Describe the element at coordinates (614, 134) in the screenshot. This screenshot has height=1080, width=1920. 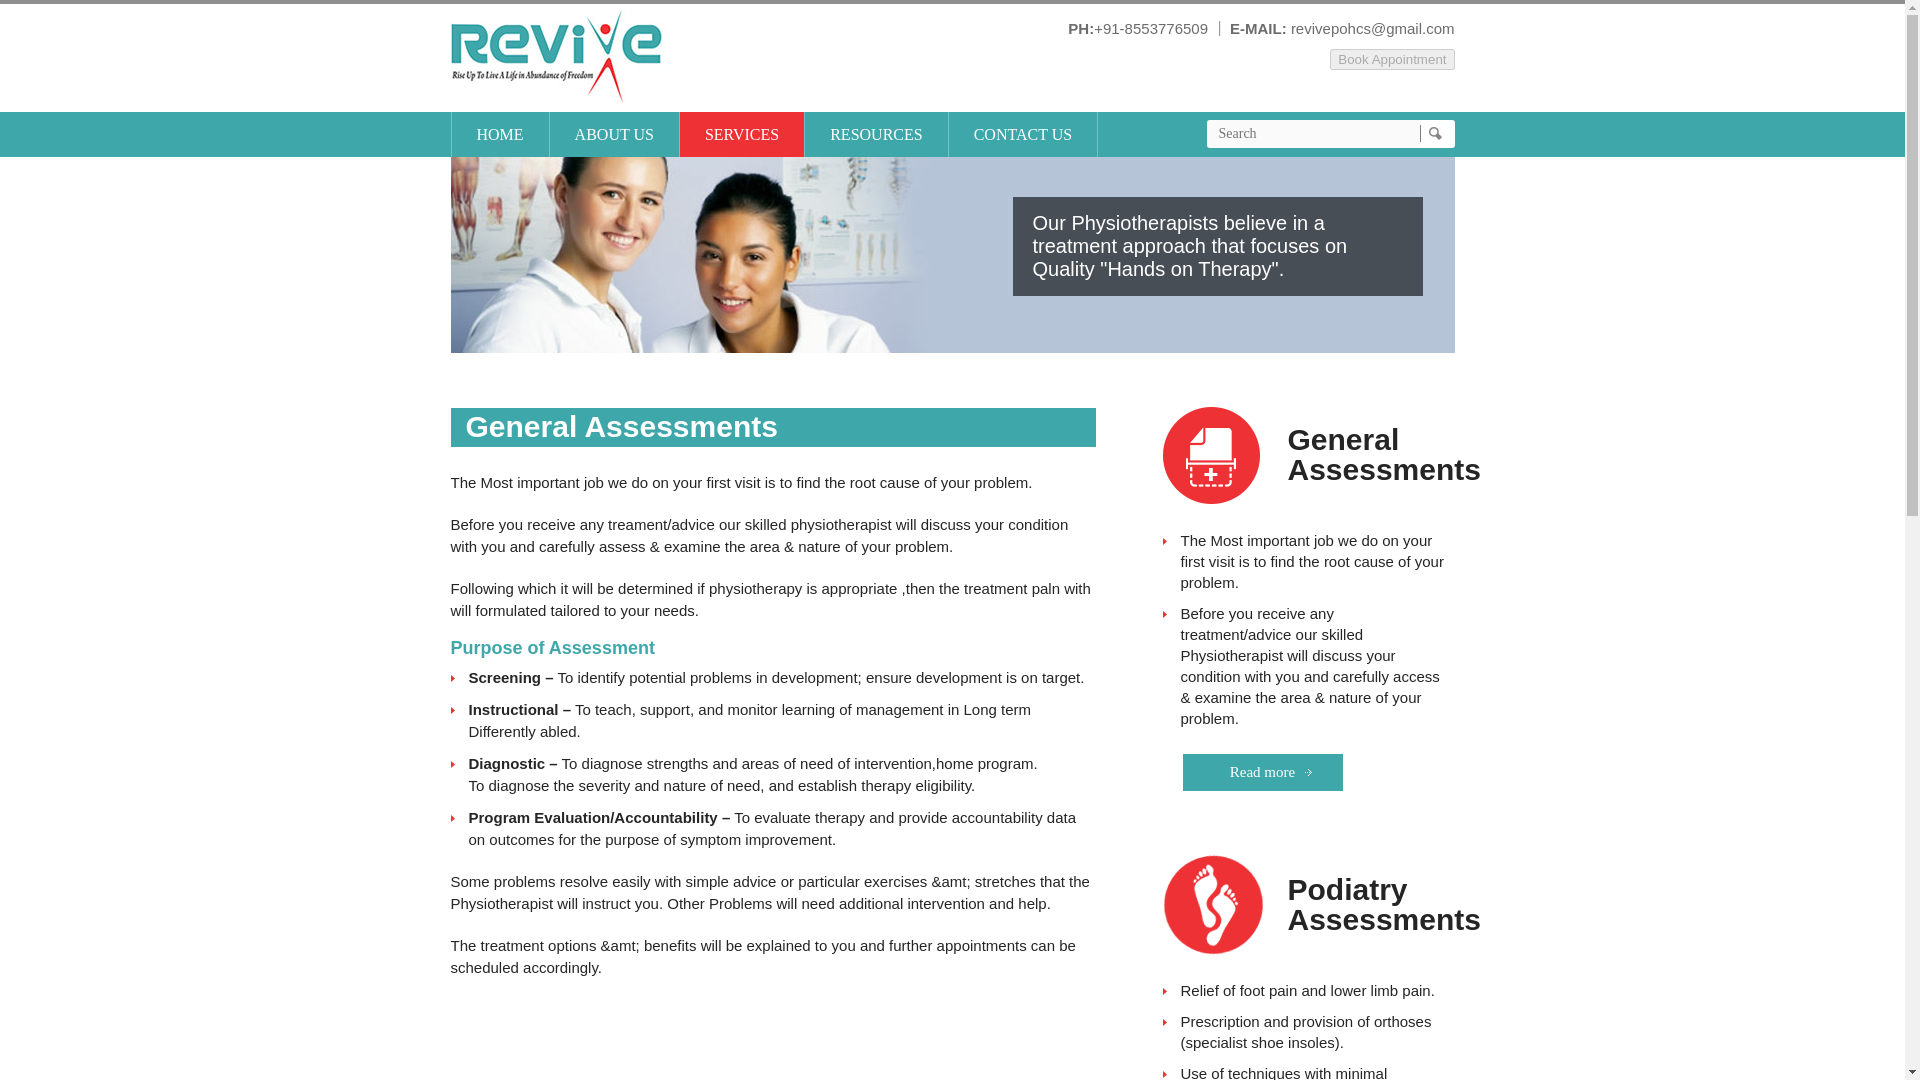
I see `ABOUT US` at that location.